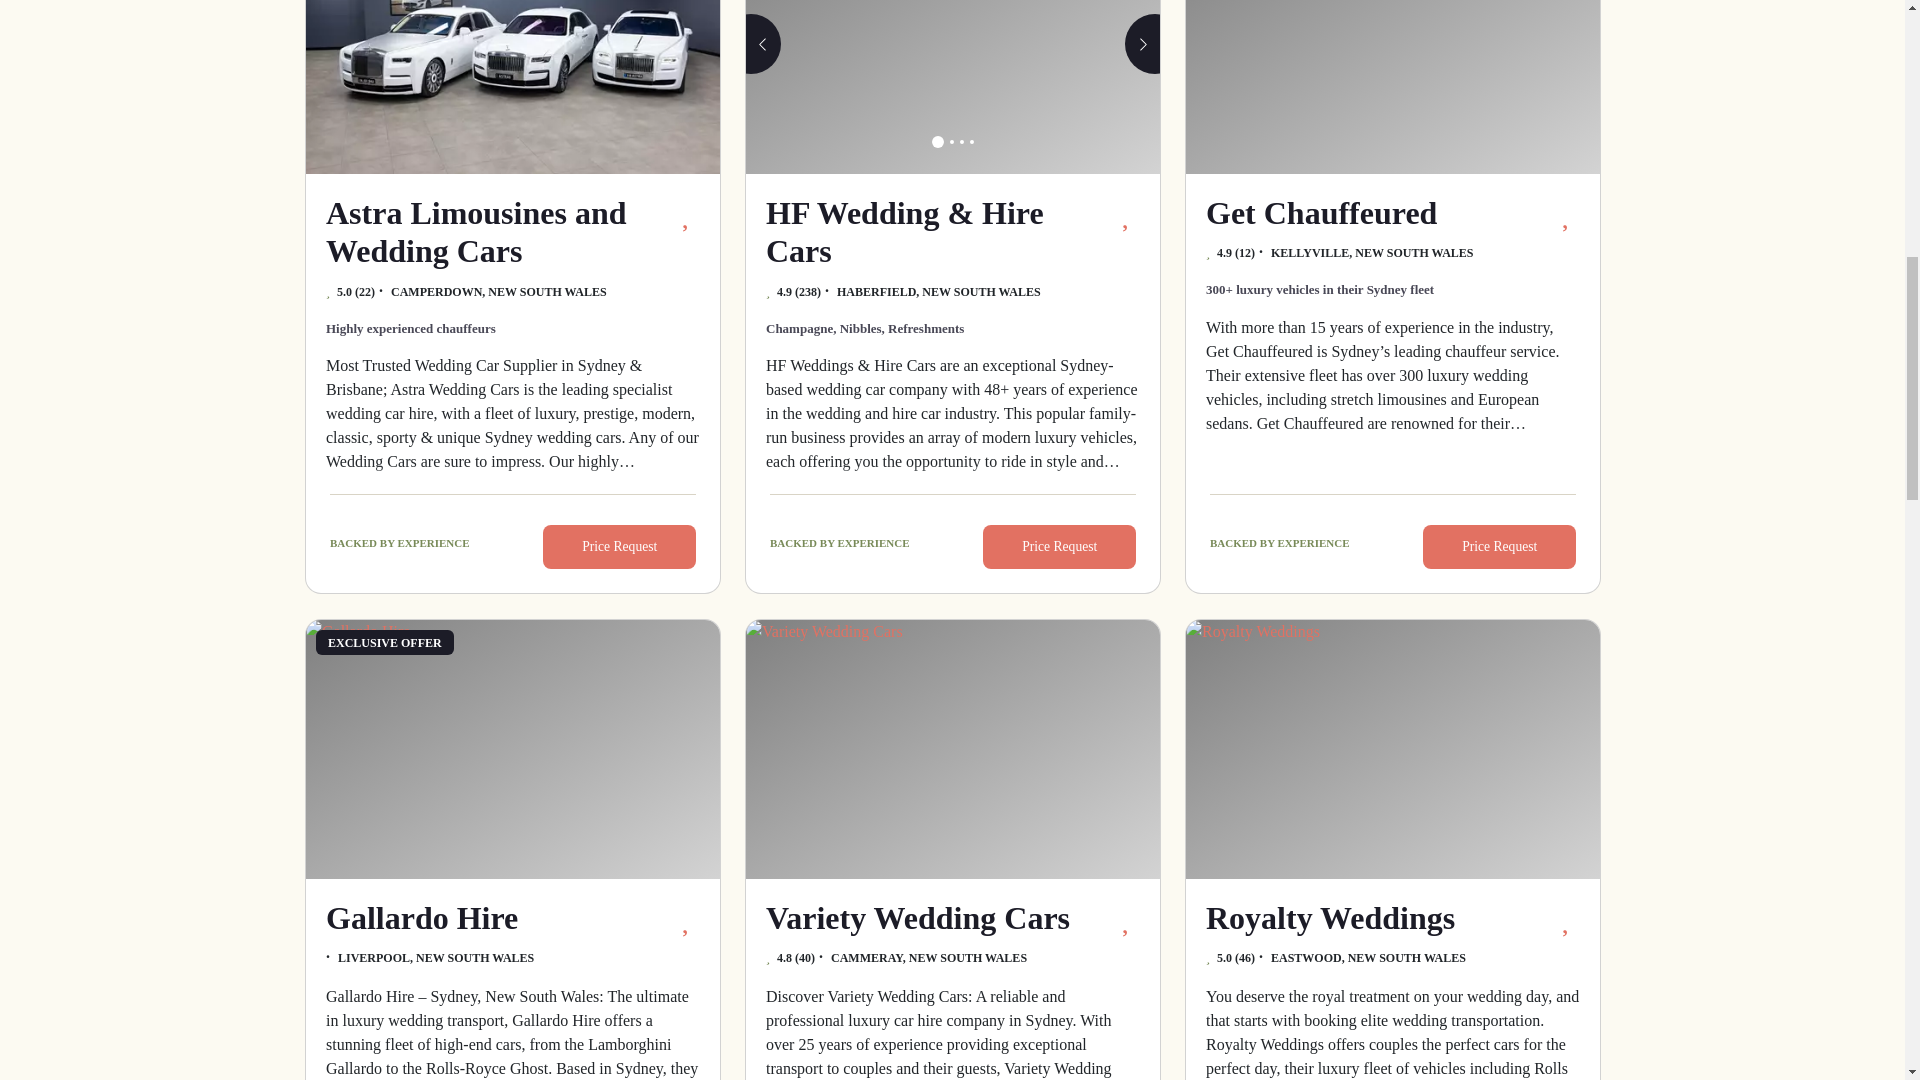 The width and height of the screenshot is (1920, 1080). I want to click on Royalty Weddings, so click(1392, 749).